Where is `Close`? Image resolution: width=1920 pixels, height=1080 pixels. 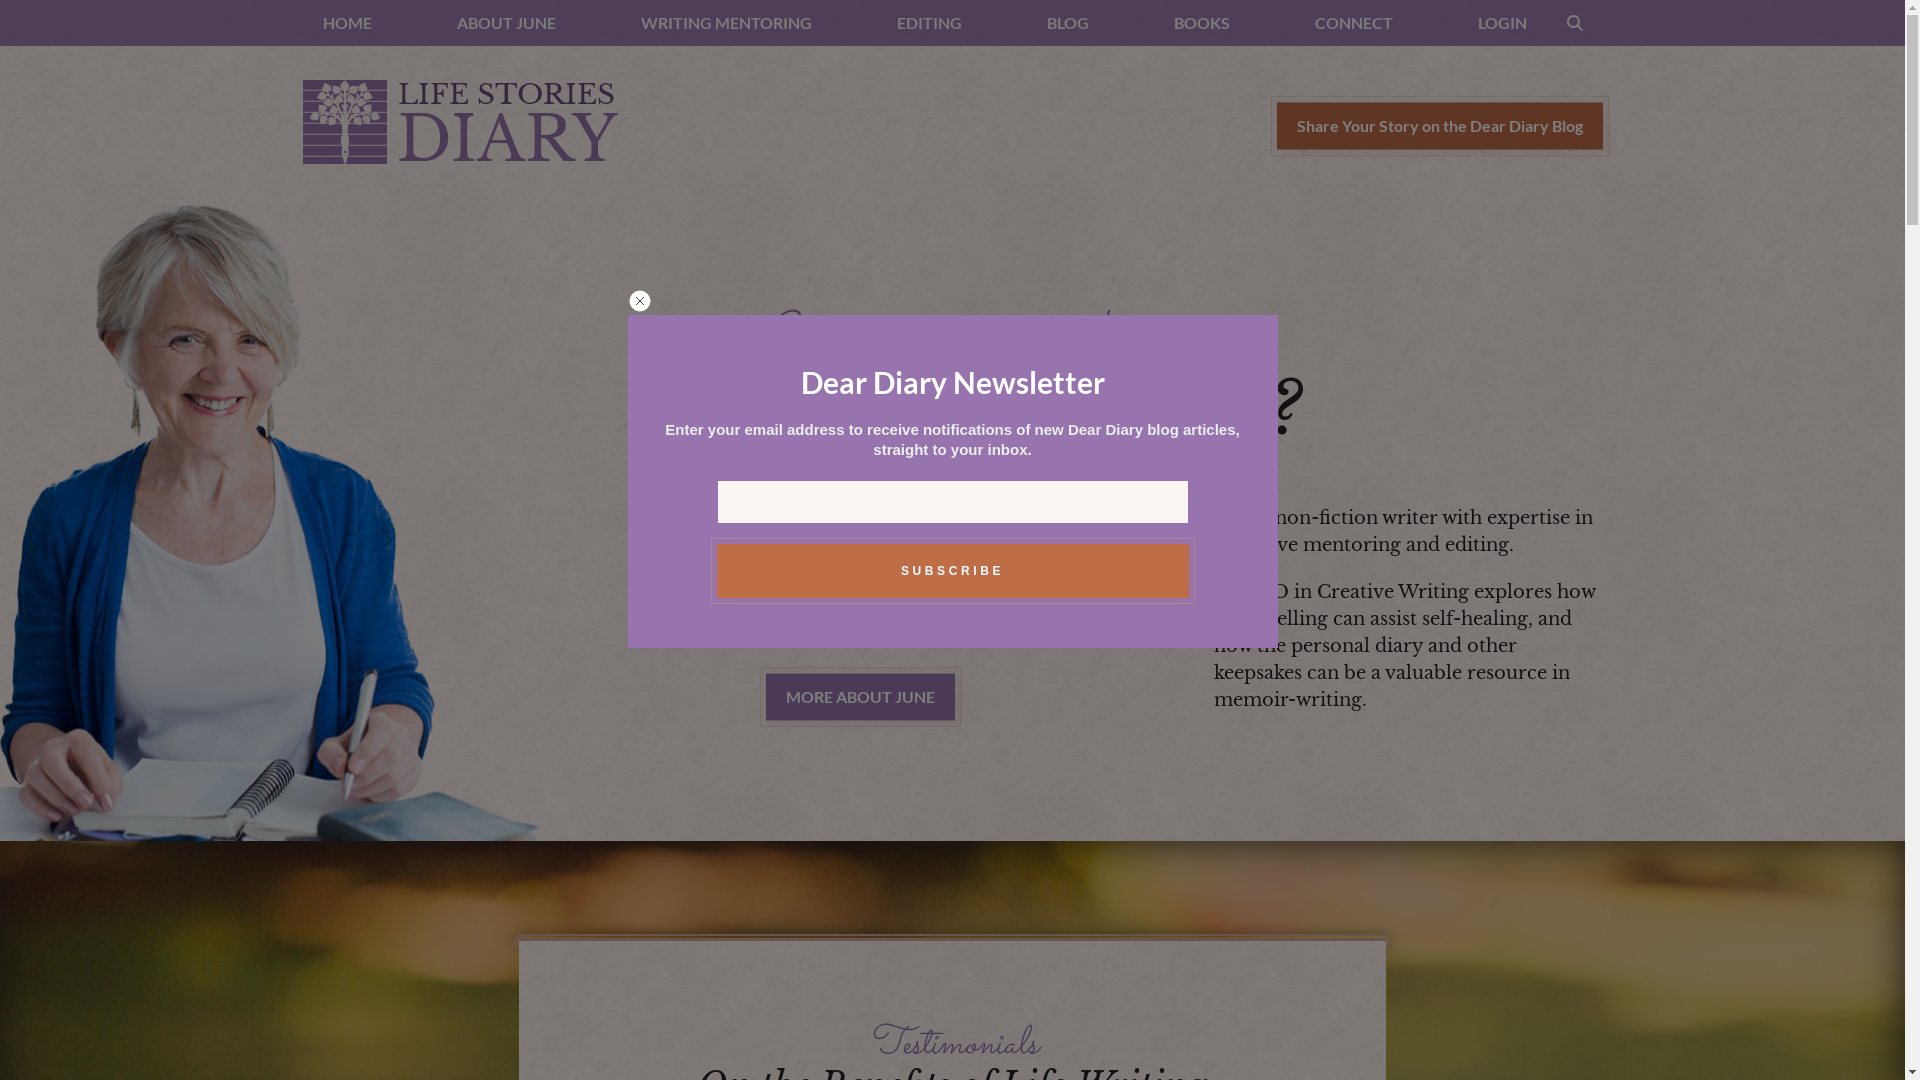
Close is located at coordinates (640, 308).